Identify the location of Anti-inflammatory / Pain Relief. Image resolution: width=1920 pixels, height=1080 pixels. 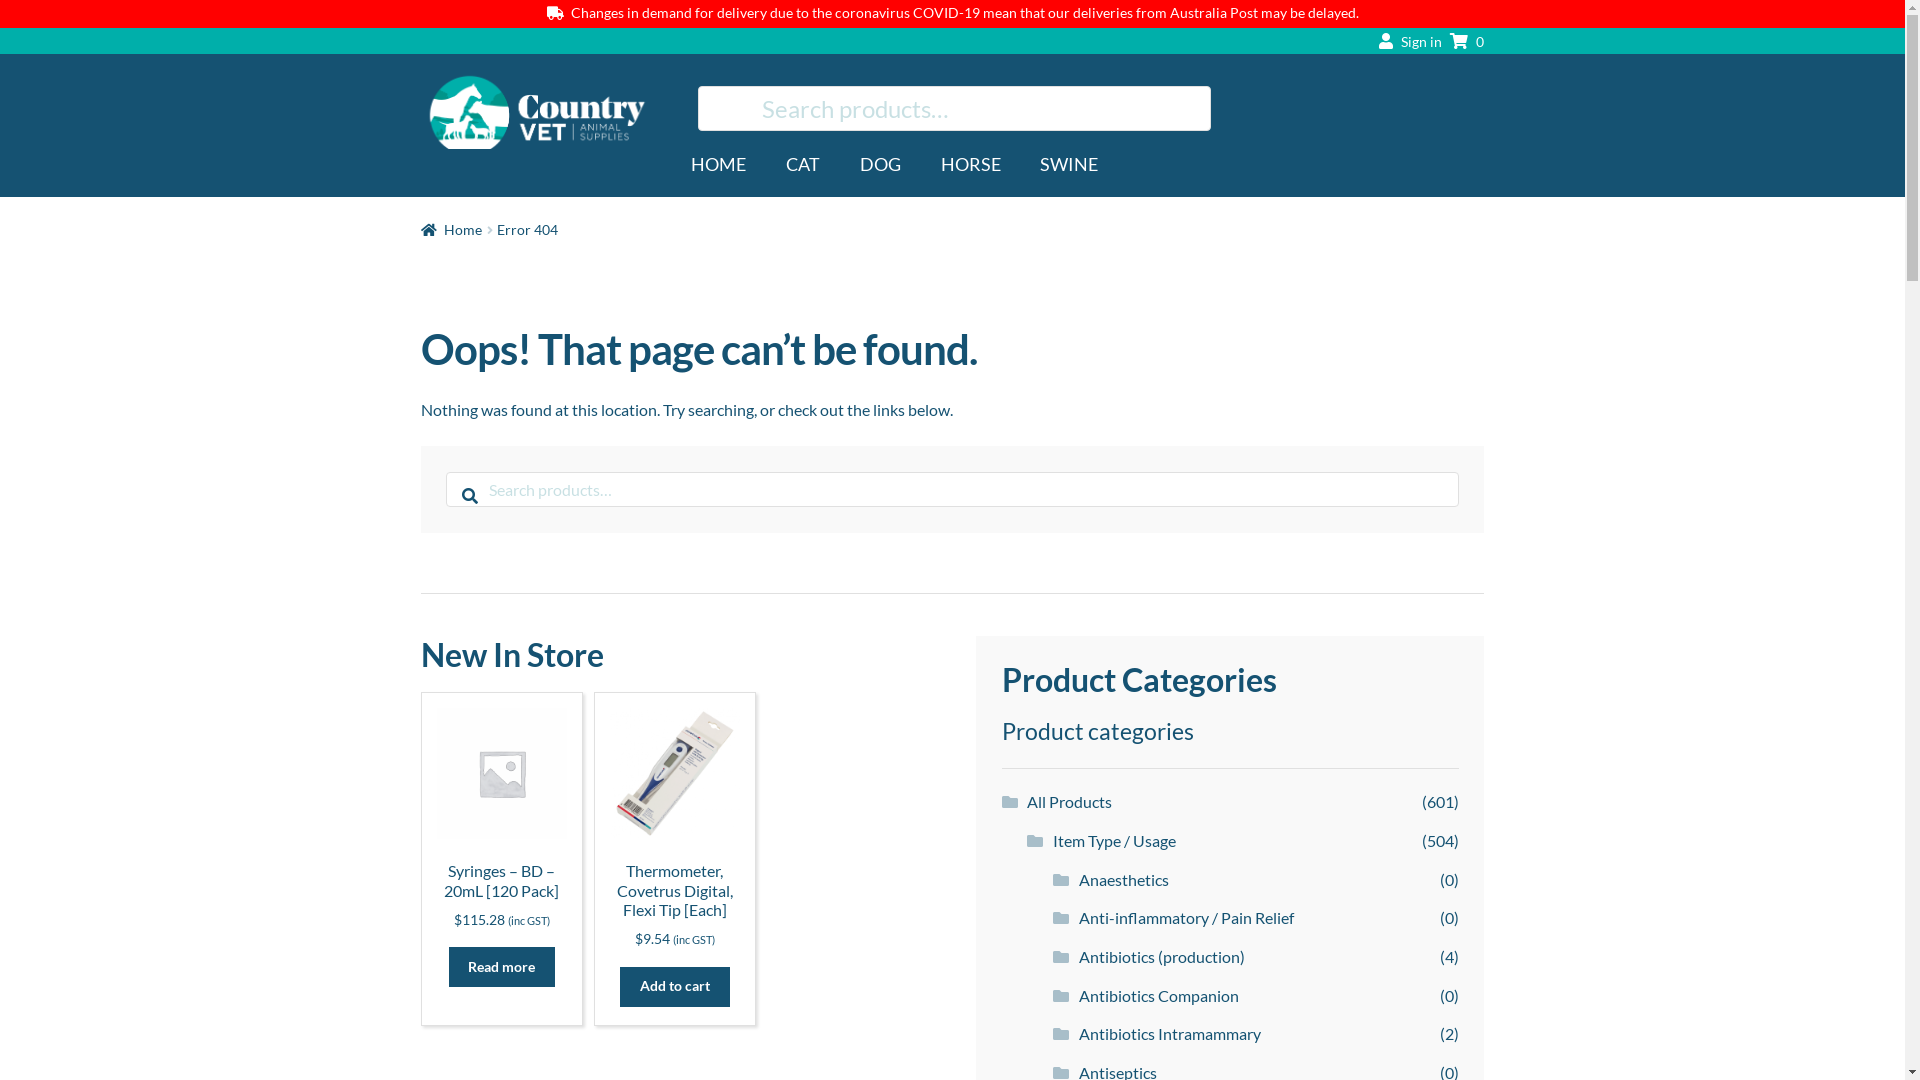
(1186, 918).